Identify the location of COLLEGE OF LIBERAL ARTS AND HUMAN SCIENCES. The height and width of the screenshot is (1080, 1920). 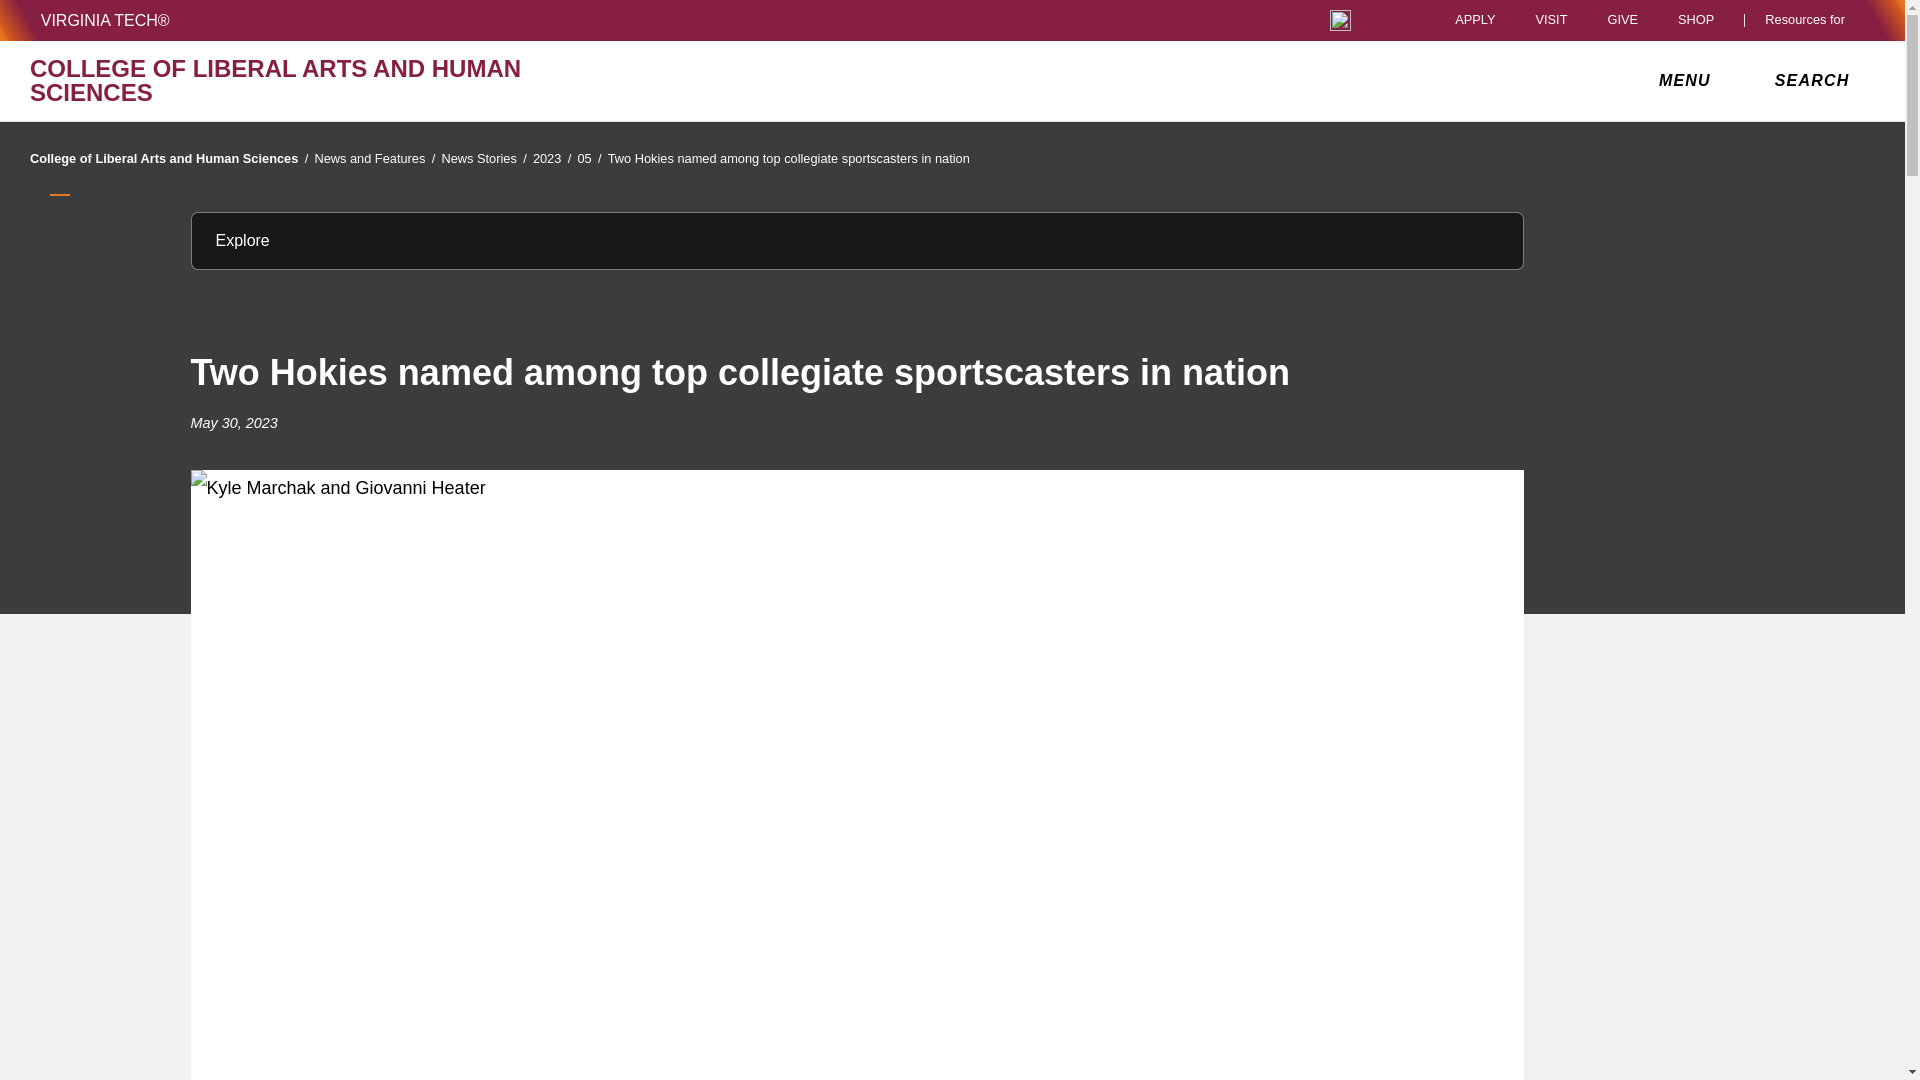
(330, 80).